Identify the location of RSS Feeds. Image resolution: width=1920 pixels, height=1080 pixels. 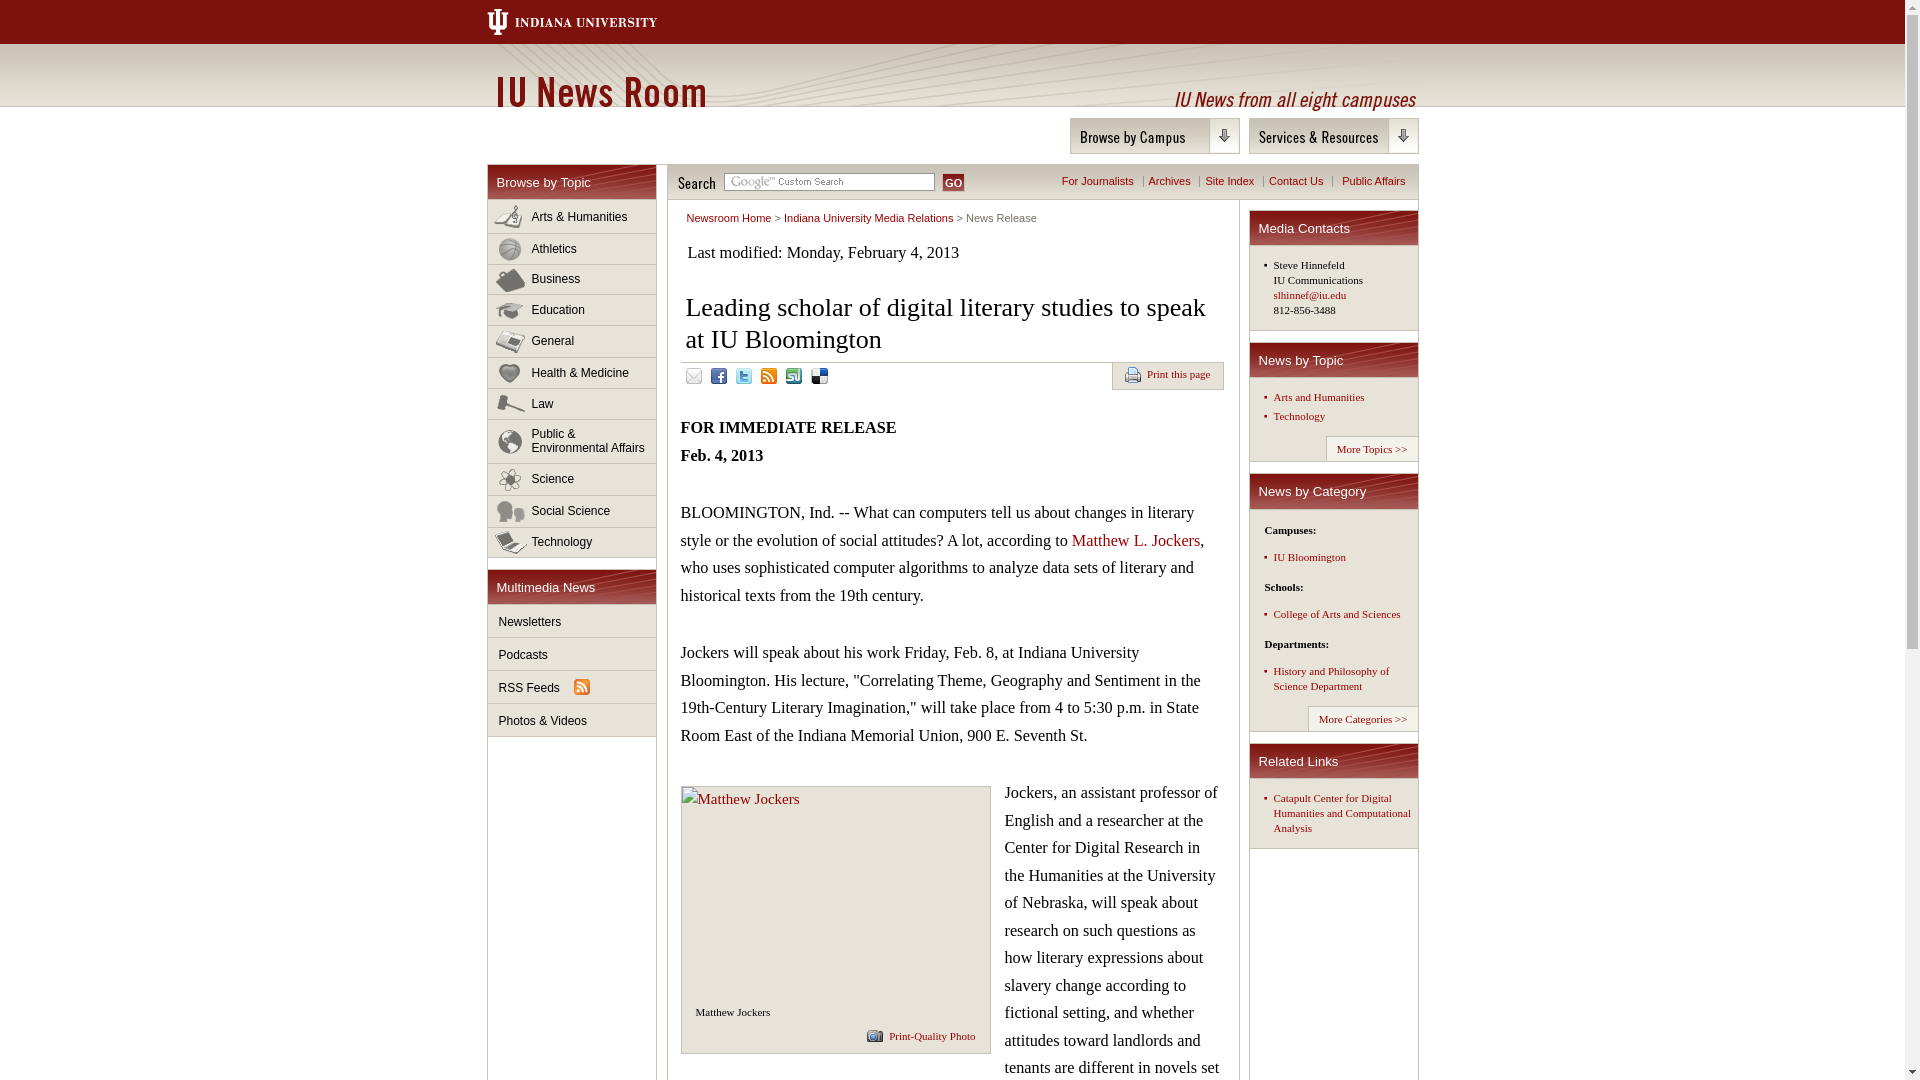
(572, 687).